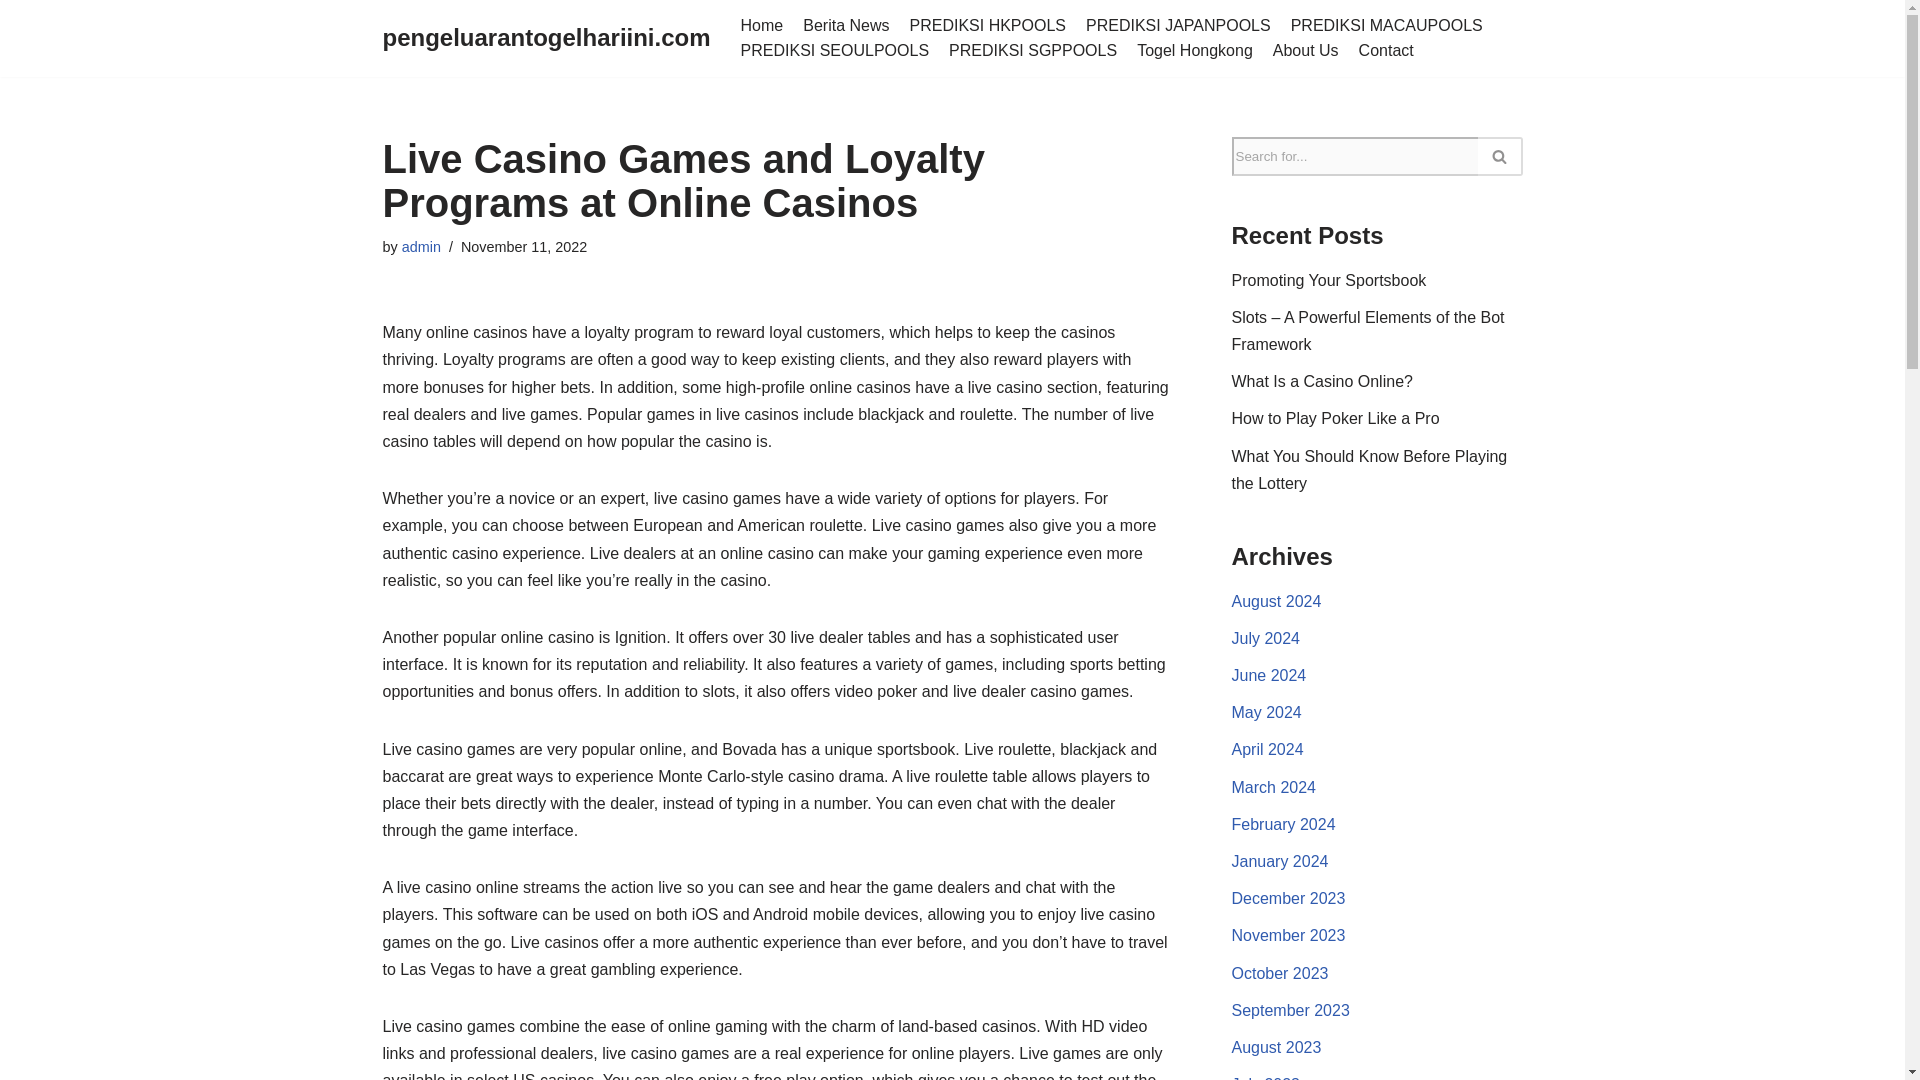 Image resolution: width=1920 pixels, height=1080 pixels. What do you see at coordinates (1270, 675) in the screenshot?
I see `June 2024` at bounding box center [1270, 675].